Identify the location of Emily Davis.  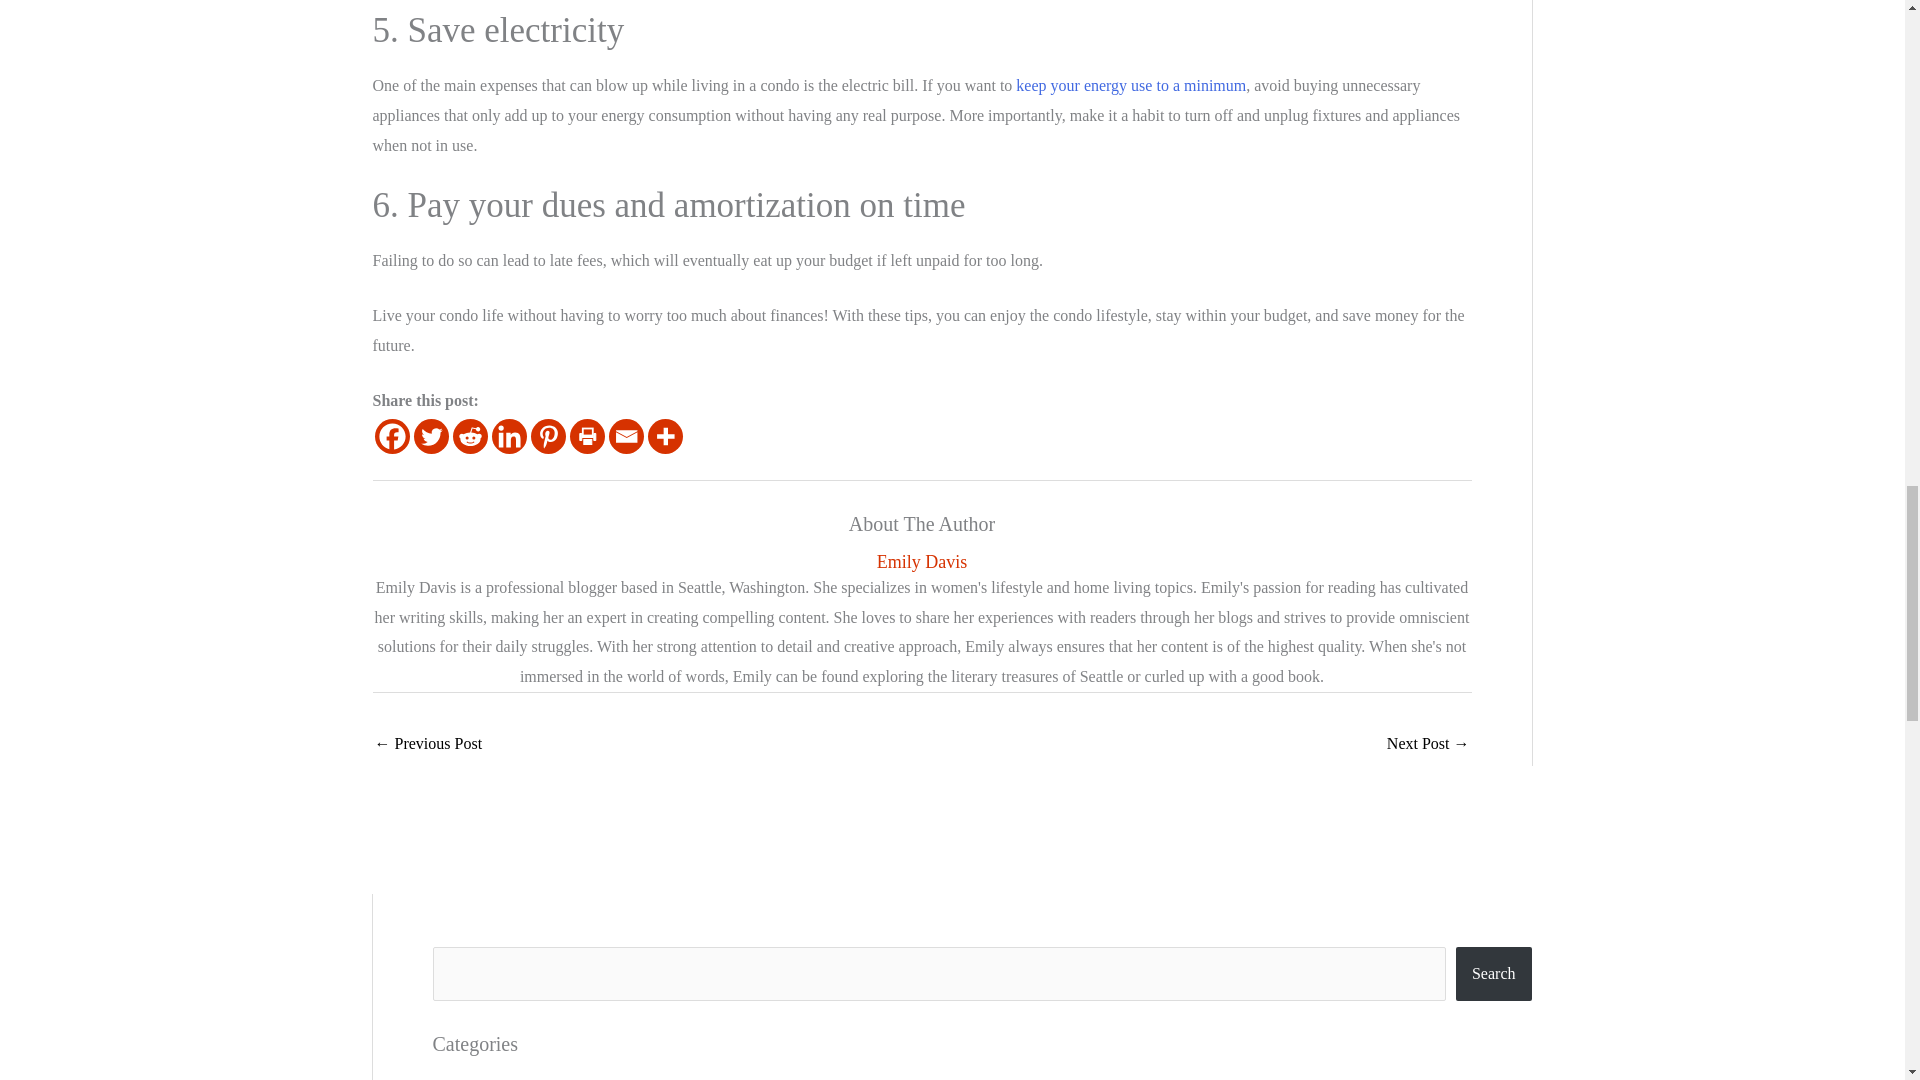
(921, 562).